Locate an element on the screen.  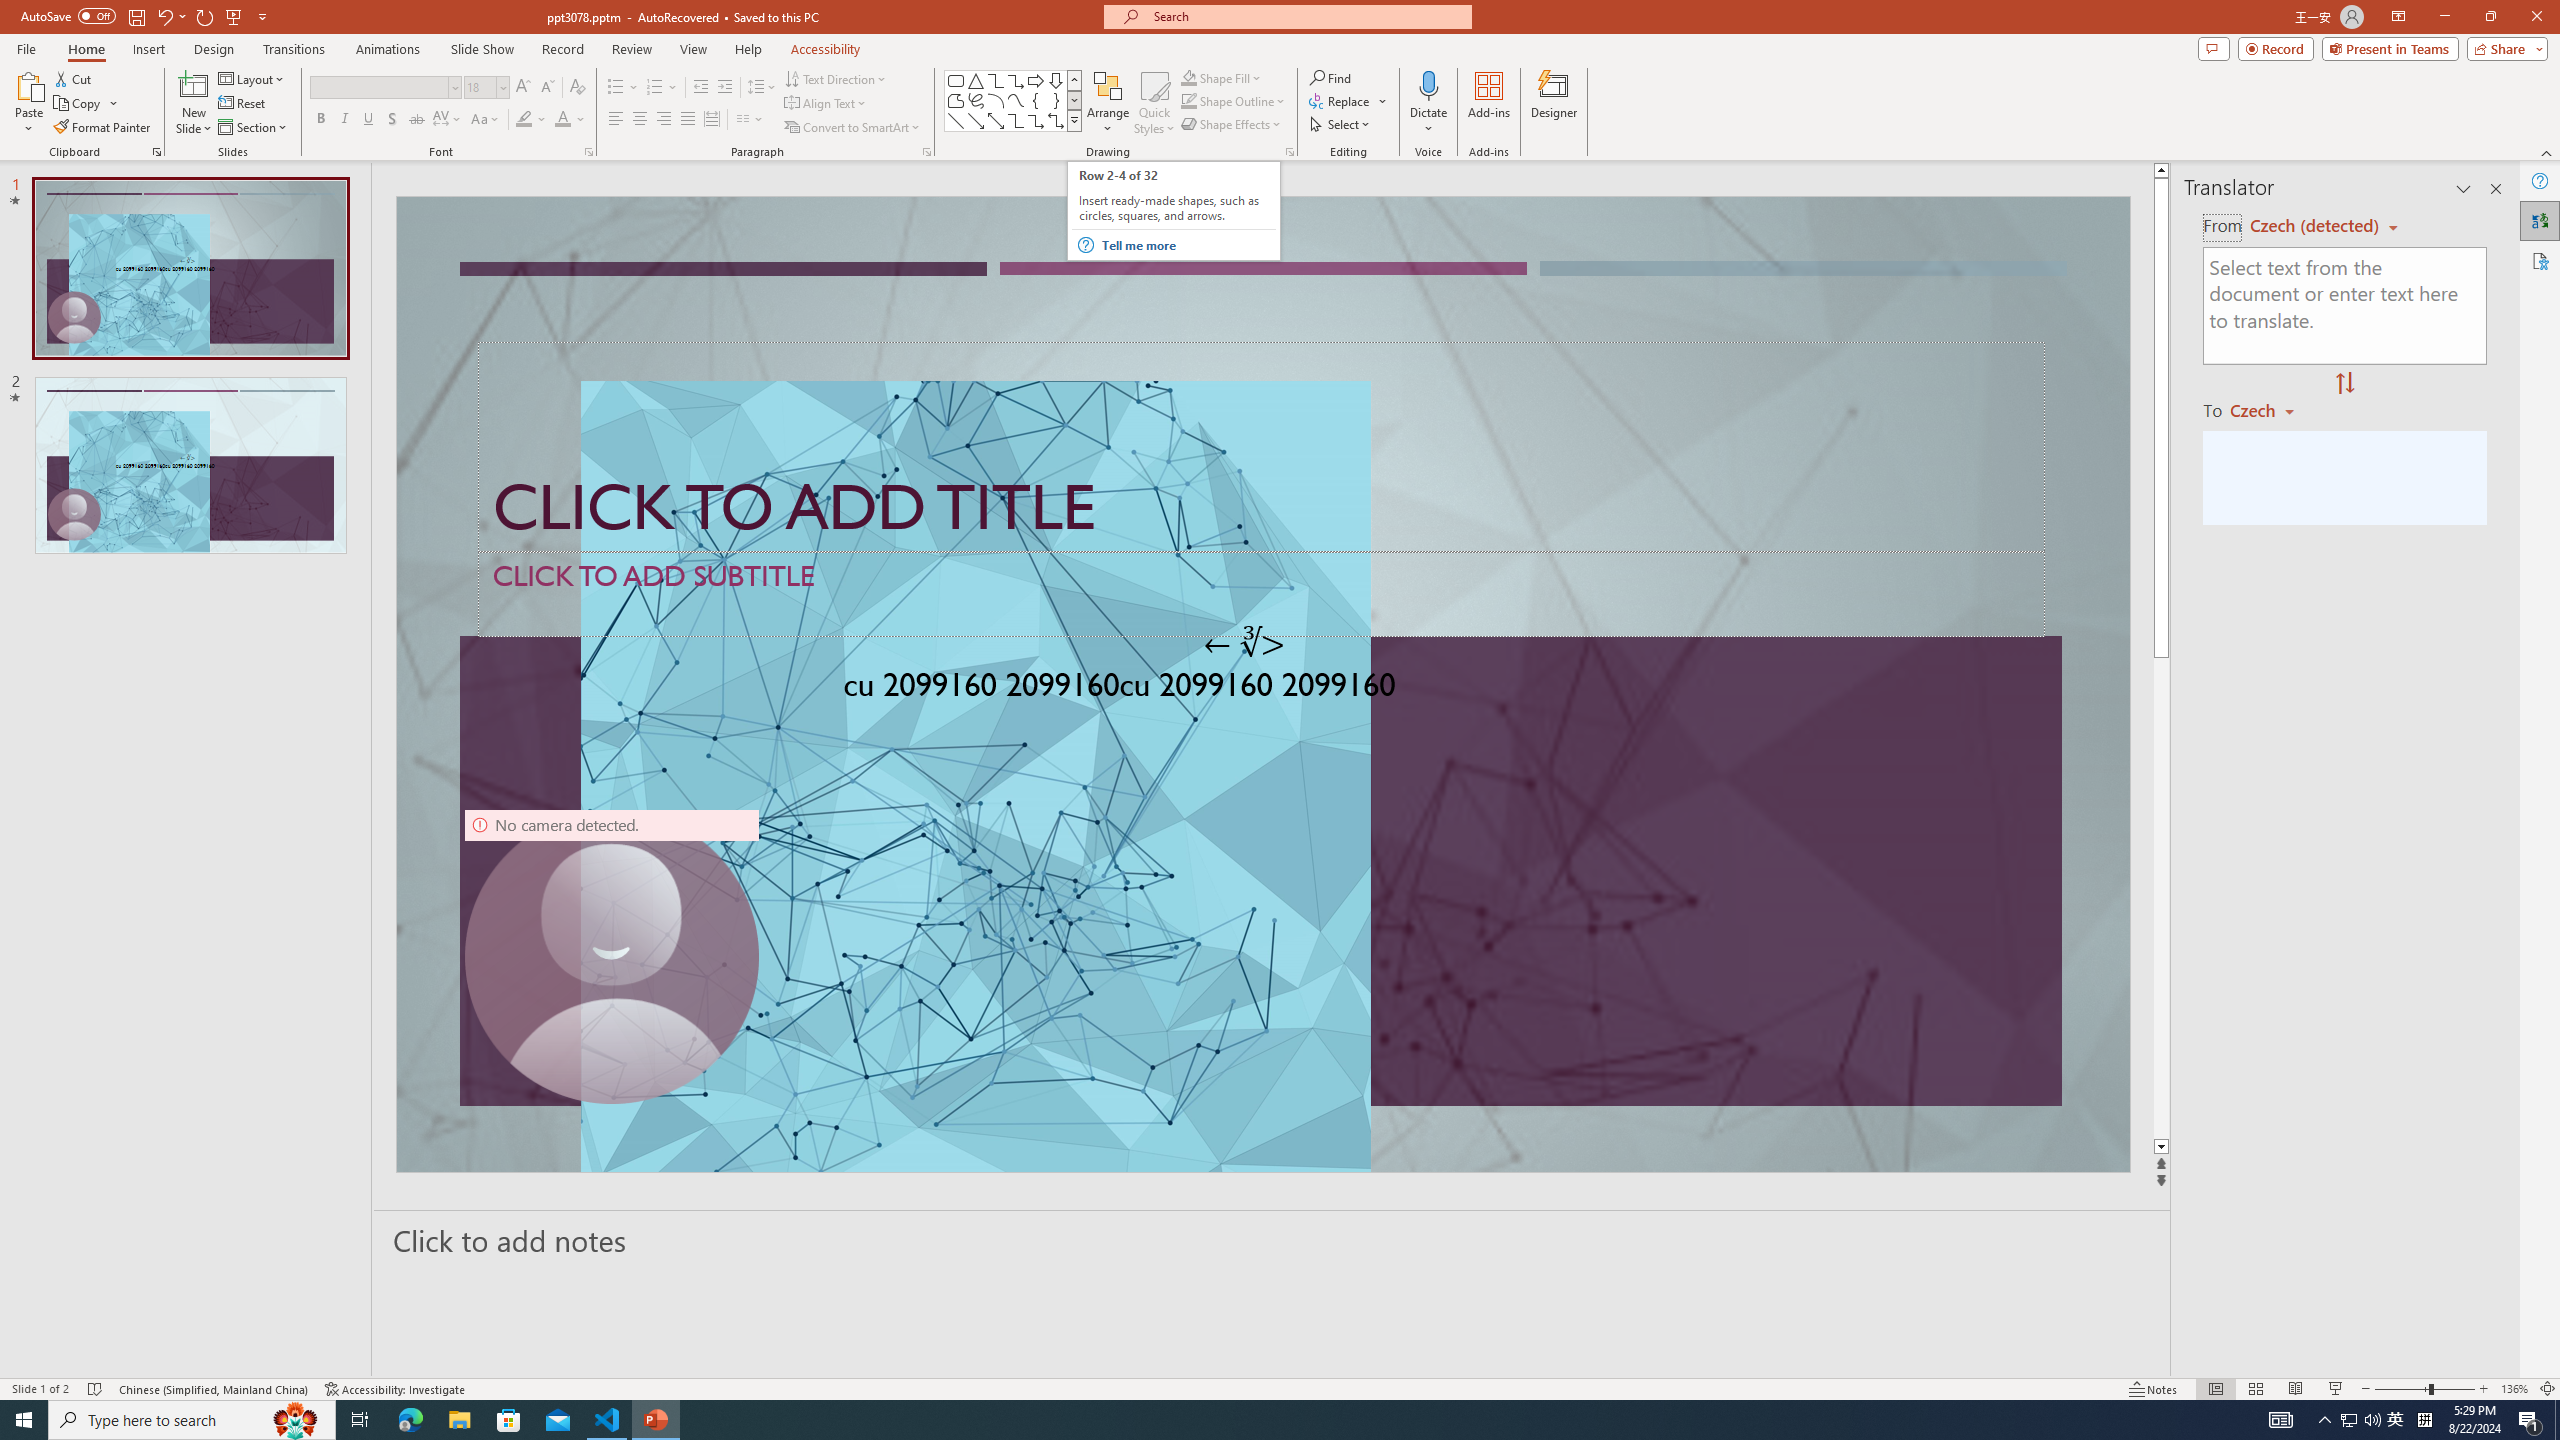
Convert to SmartArt is located at coordinates (853, 128).